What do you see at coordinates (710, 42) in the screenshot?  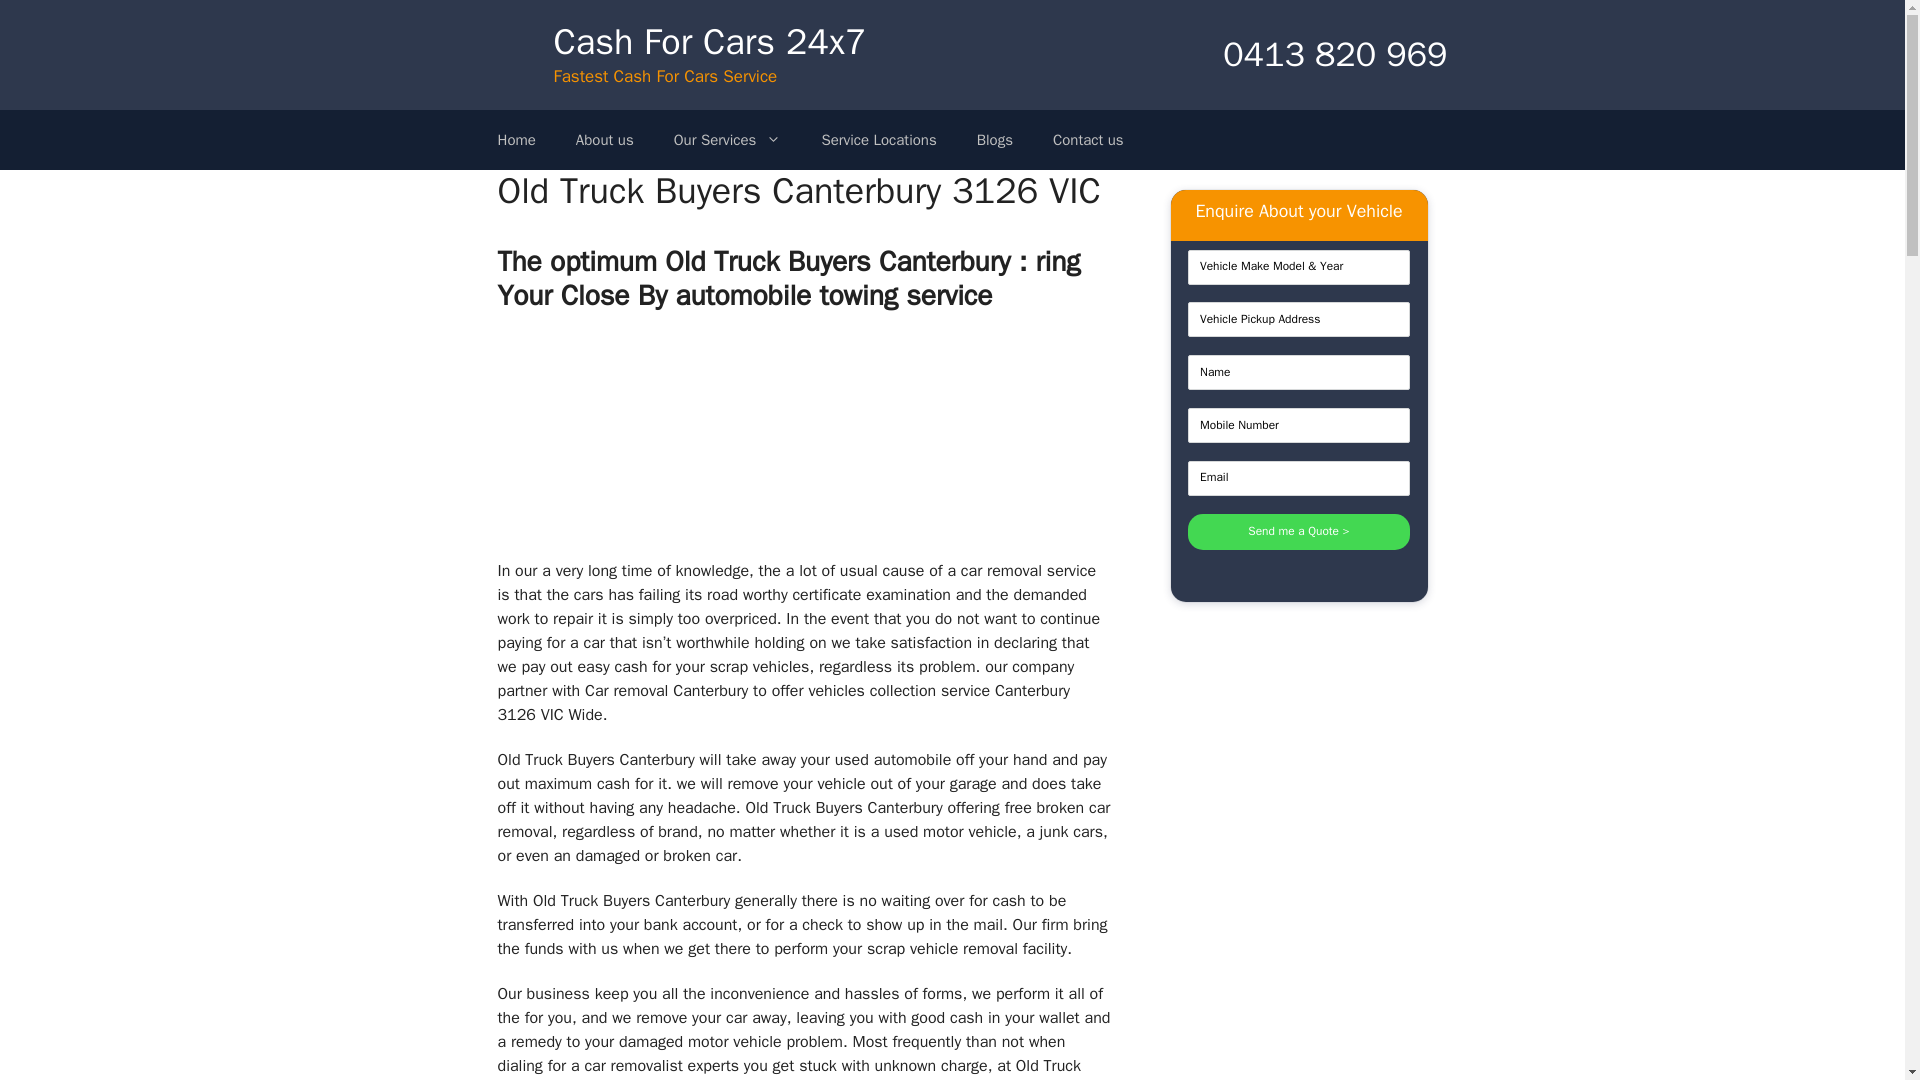 I see `Cash For Cars 24x7` at bounding box center [710, 42].